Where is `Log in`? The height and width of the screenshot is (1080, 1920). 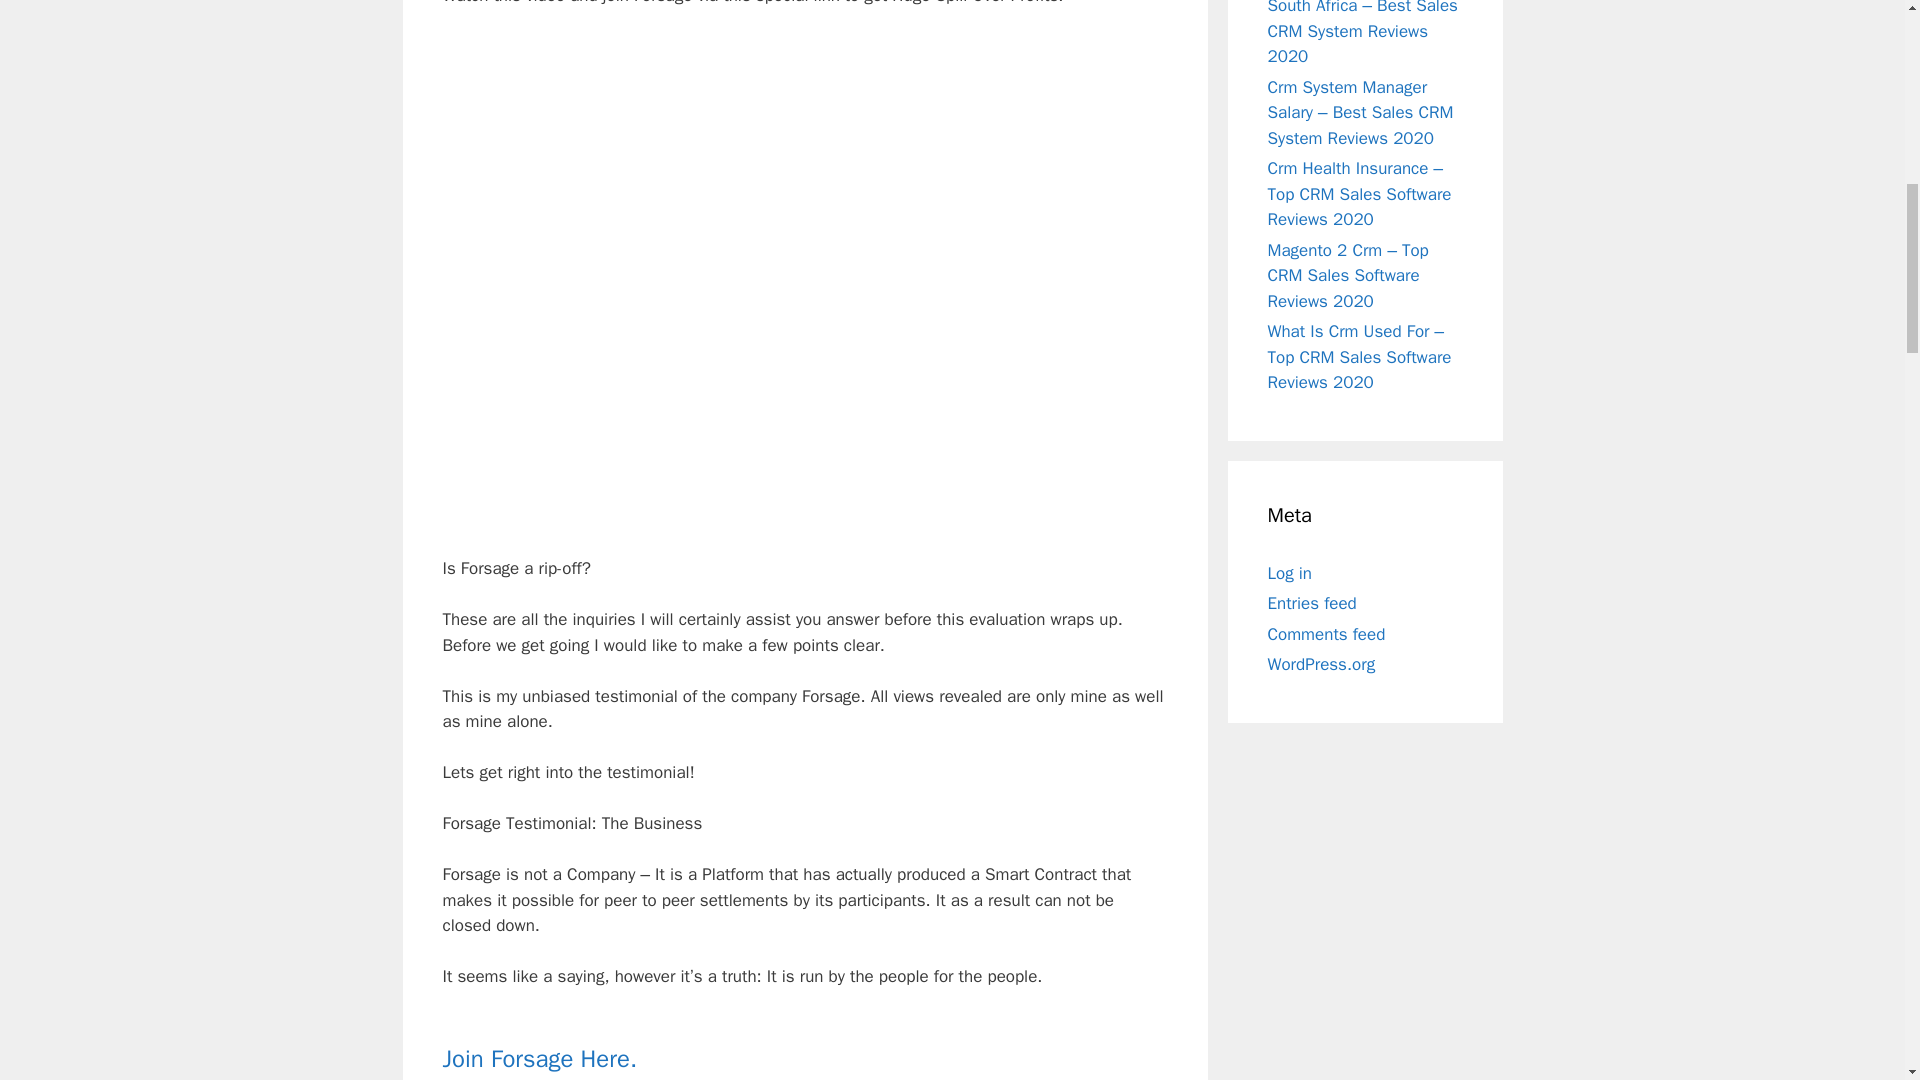
Log in is located at coordinates (1290, 573).